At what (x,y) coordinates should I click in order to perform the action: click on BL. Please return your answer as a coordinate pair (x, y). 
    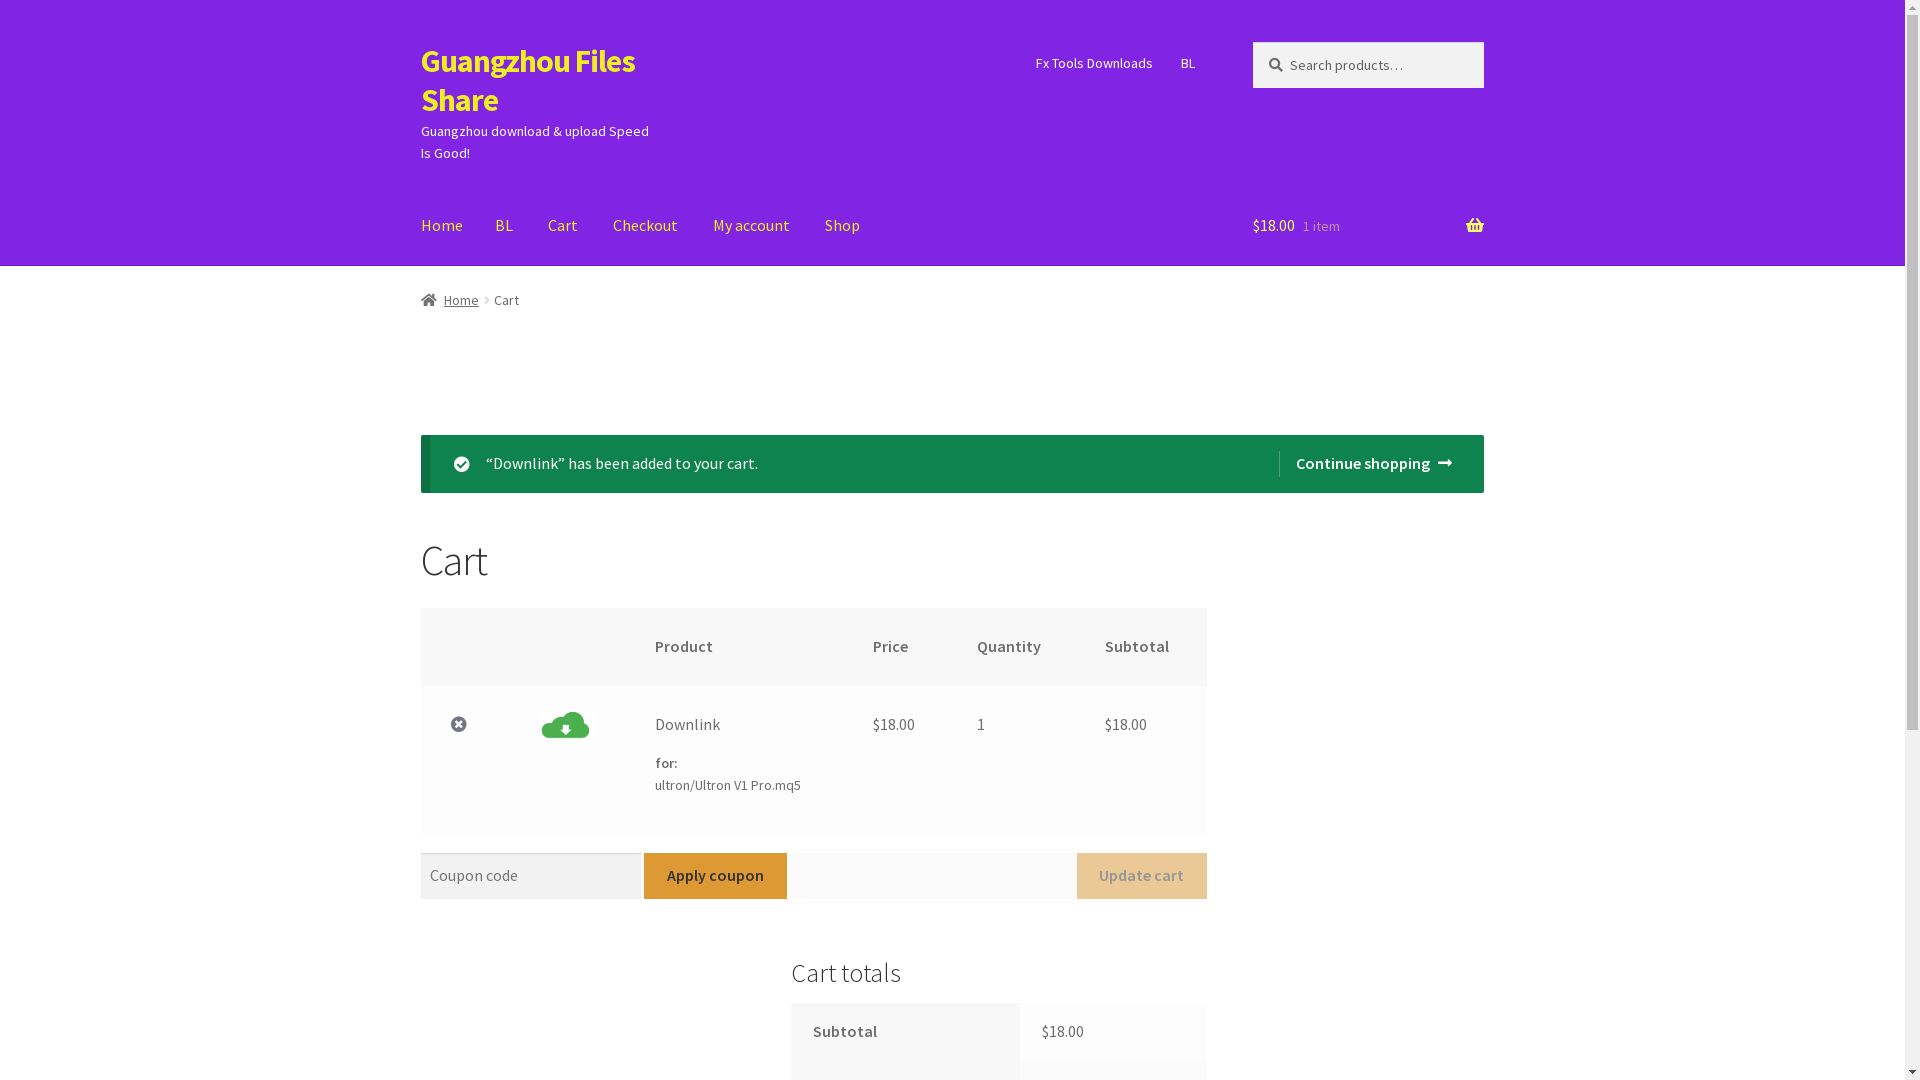
    Looking at the image, I should click on (1188, 63).